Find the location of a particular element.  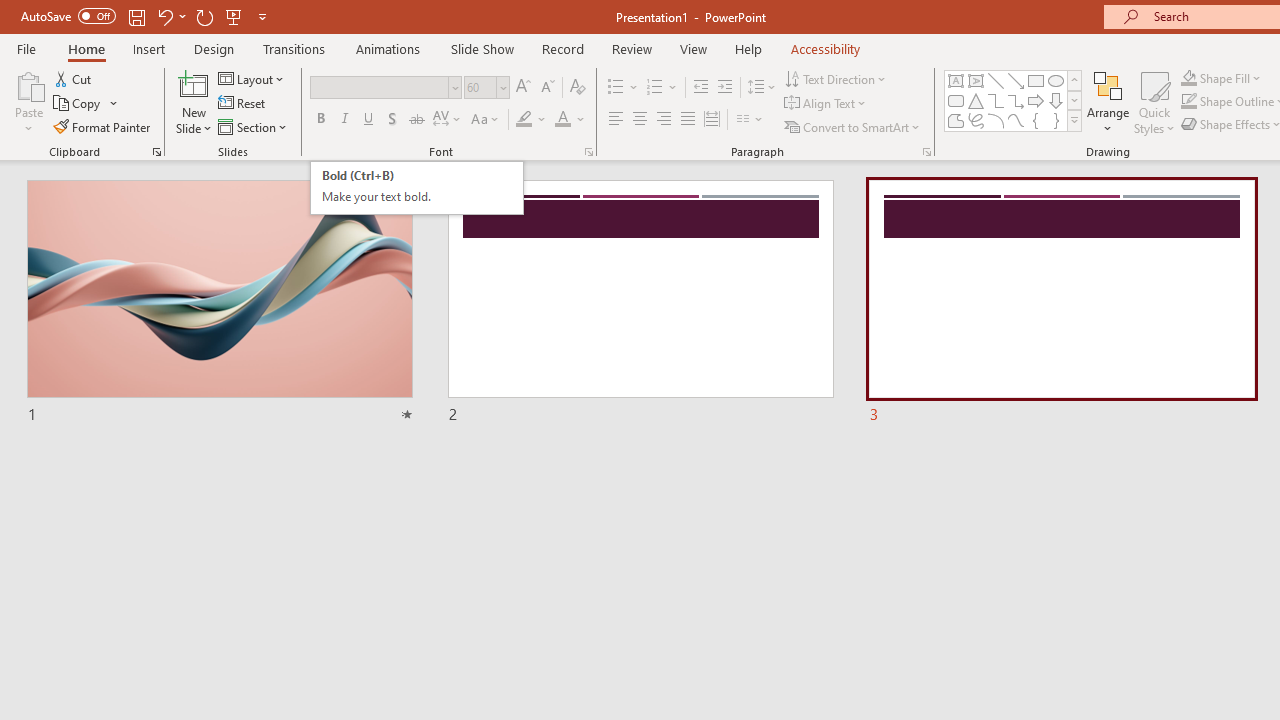

Underline is located at coordinates (369, 120).